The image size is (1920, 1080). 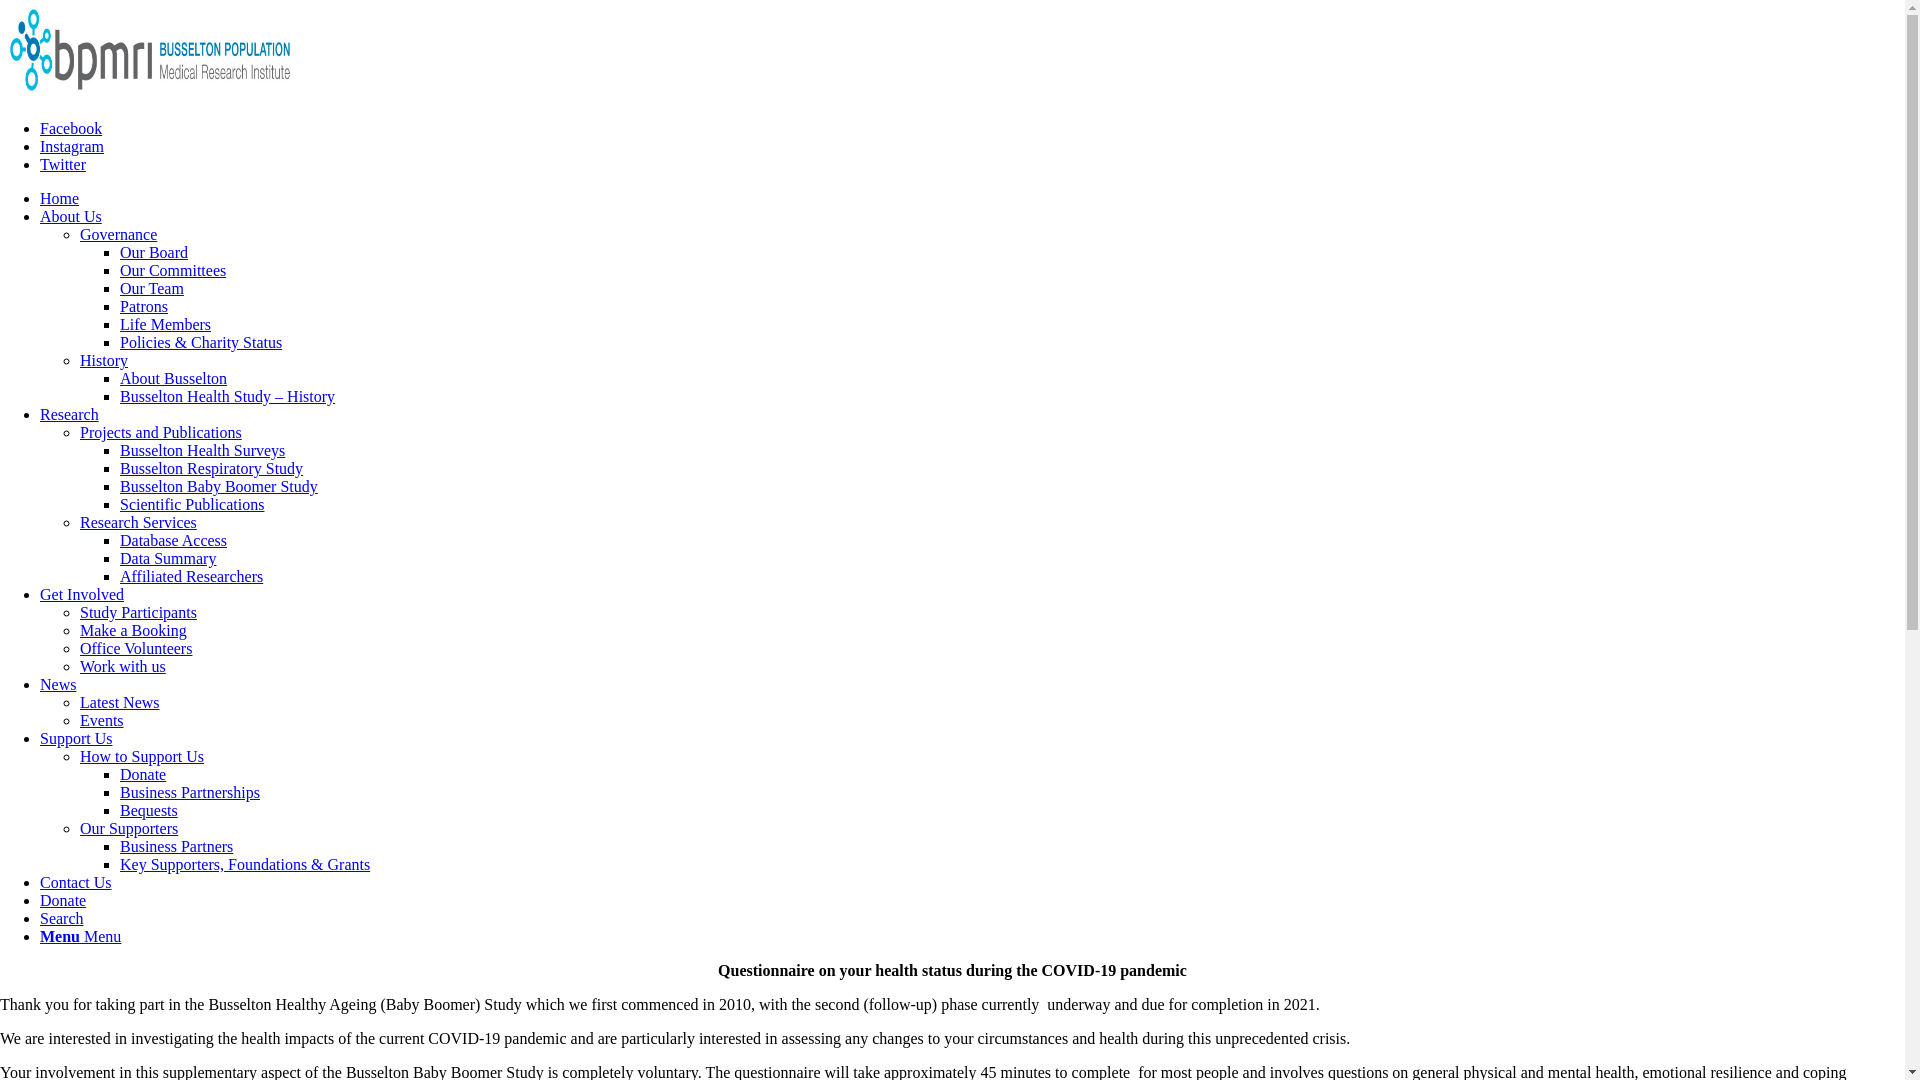 What do you see at coordinates (142, 756) in the screenshot?
I see `How to Support Us` at bounding box center [142, 756].